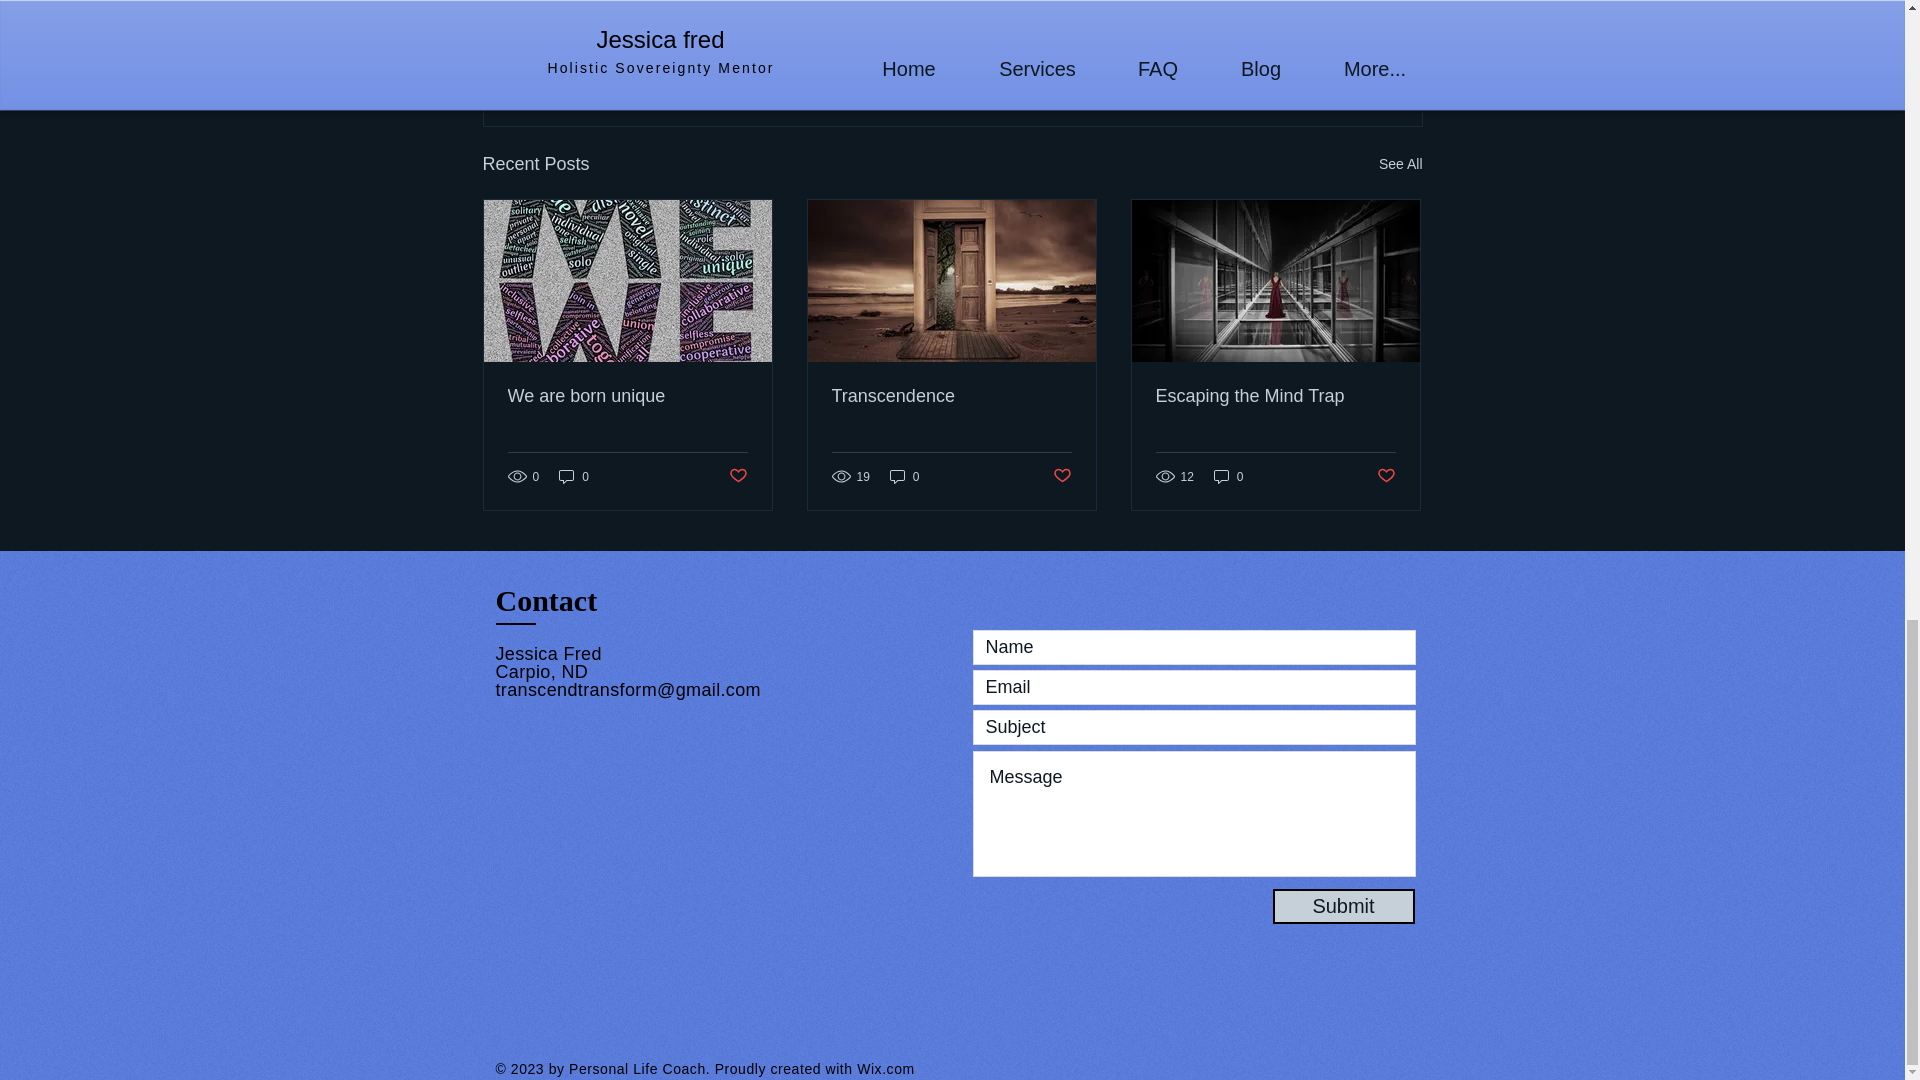  I want to click on 0, so click(574, 476).